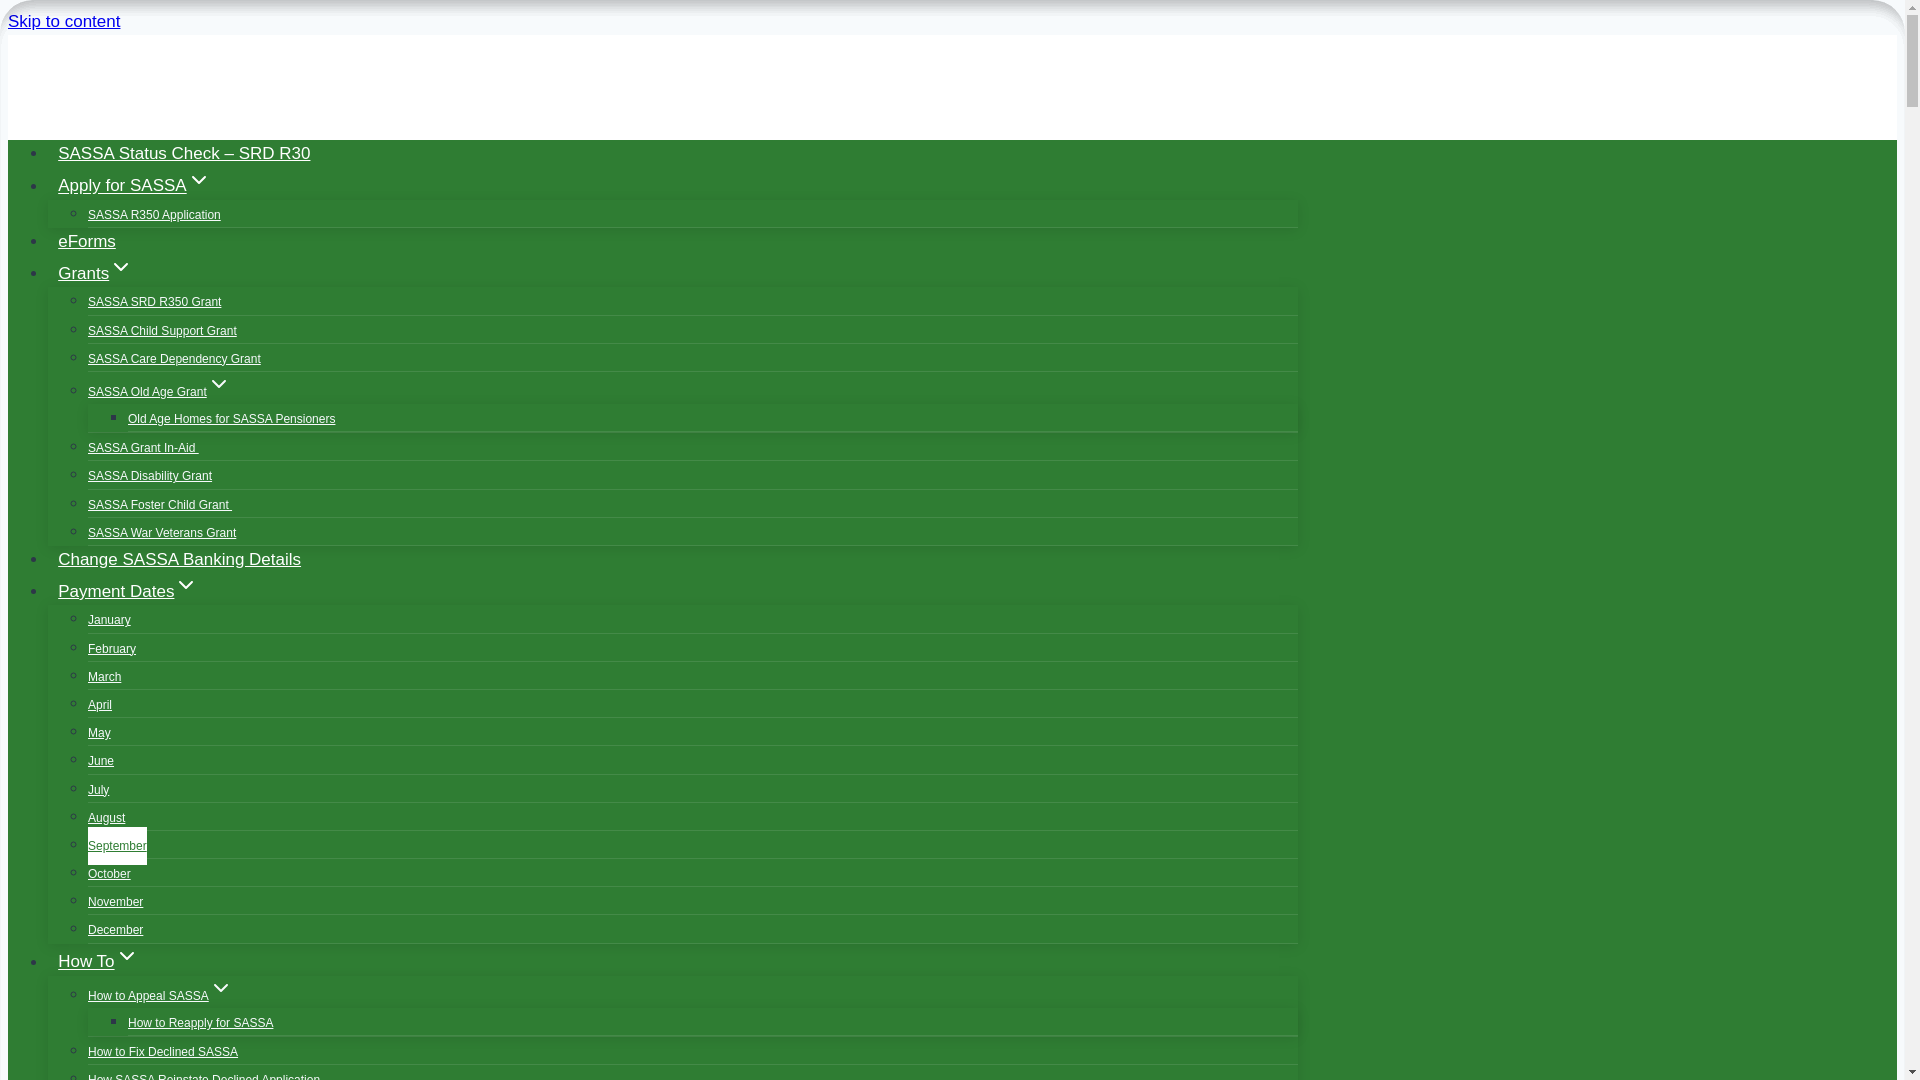 The height and width of the screenshot is (1080, 1920). Describe the element at coordinates (160, 504) in the screenshot. I see `SASSA Foster Child Grant ` at that location.